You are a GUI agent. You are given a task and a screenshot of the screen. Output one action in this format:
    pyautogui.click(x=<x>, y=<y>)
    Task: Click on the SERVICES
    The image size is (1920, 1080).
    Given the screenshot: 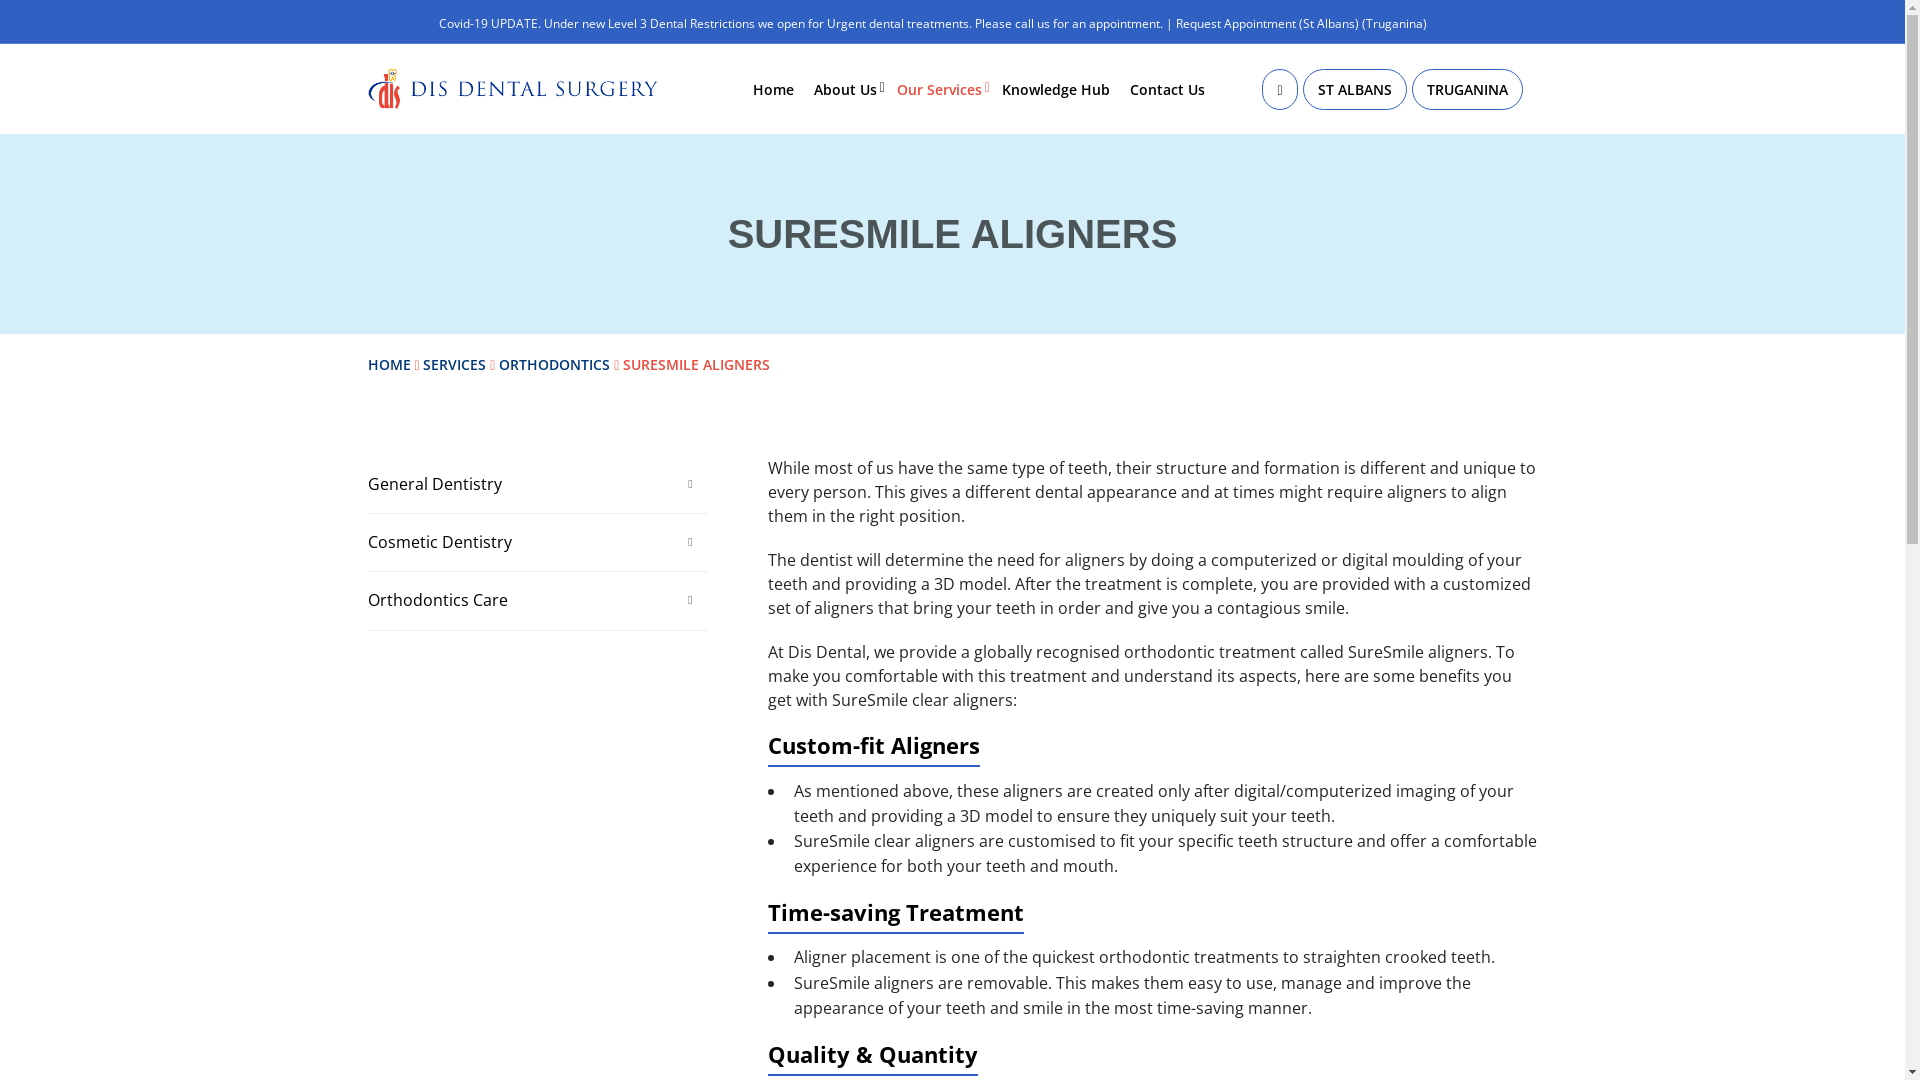 What is the action you would take?
    pyautogui.click(x=454, y=364)
    